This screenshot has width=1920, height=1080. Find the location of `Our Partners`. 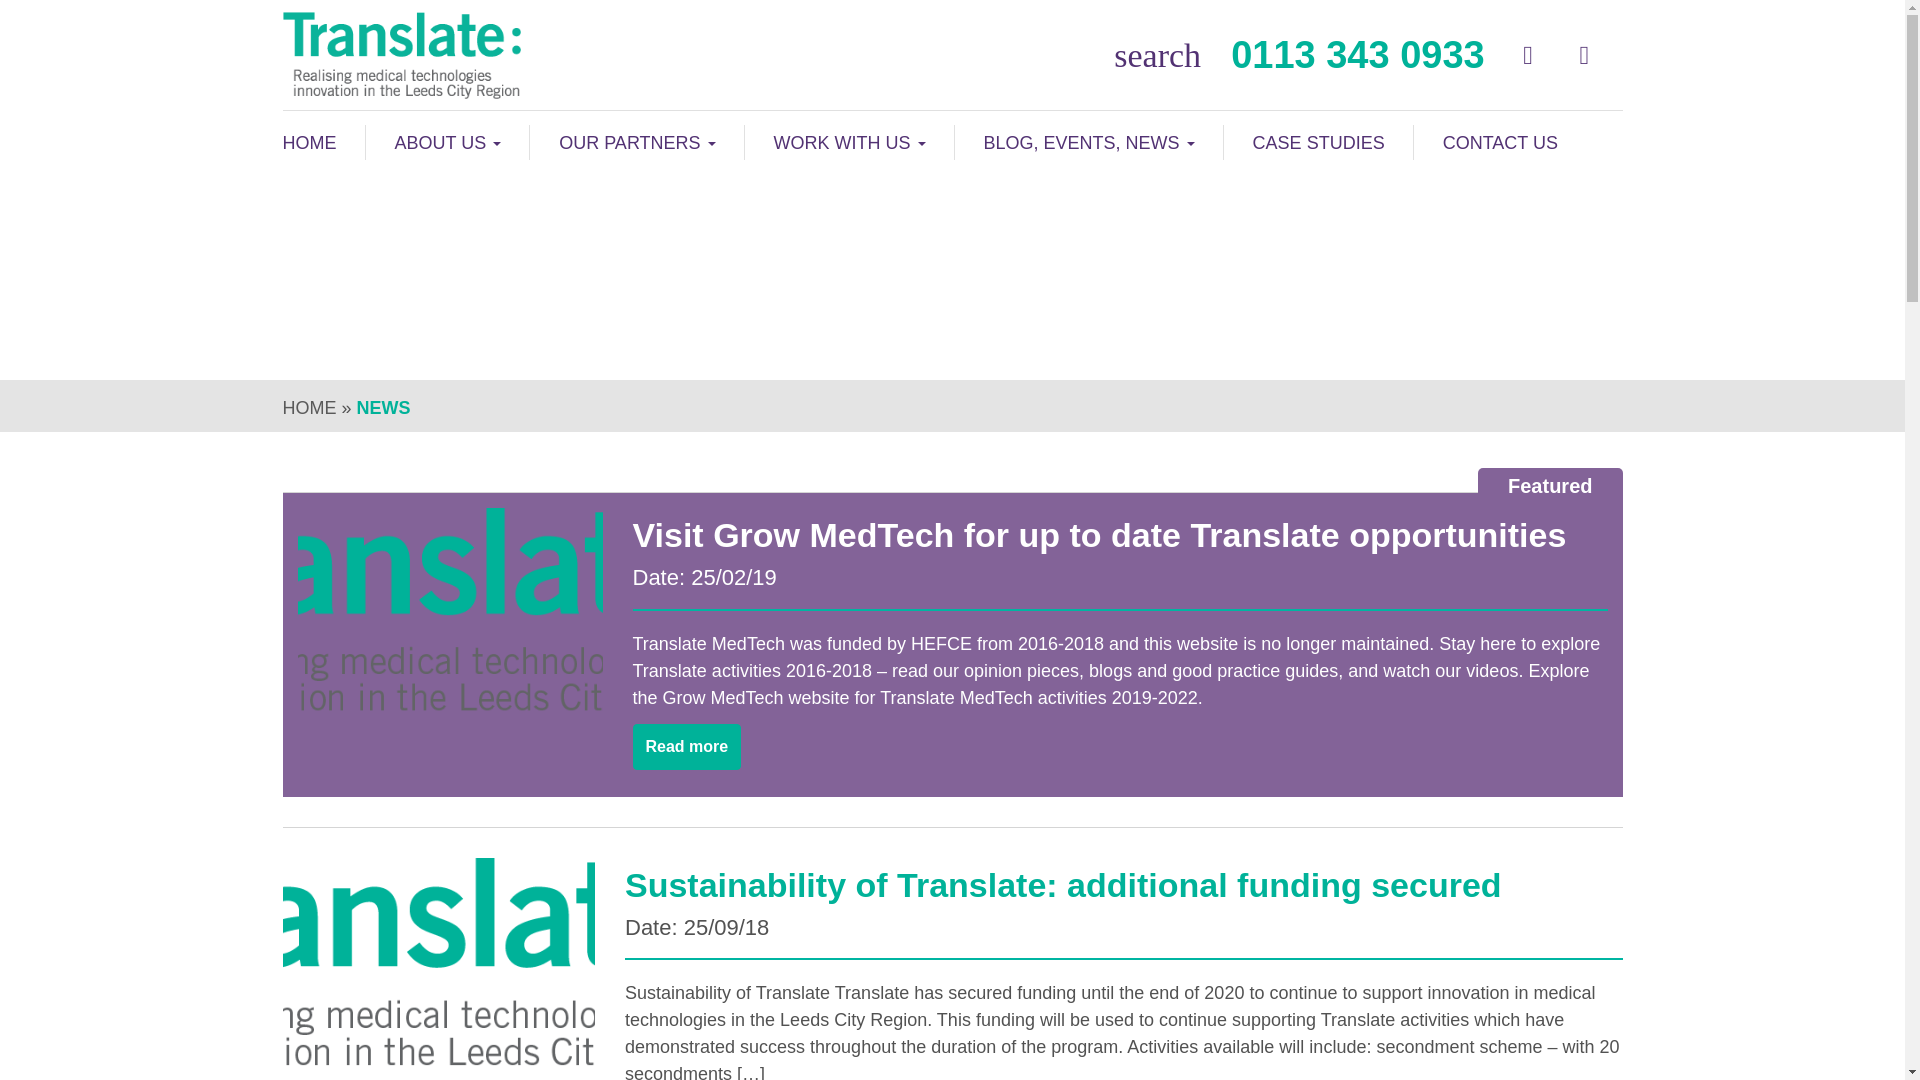

Our Partners is located at coordinates (636, 142).